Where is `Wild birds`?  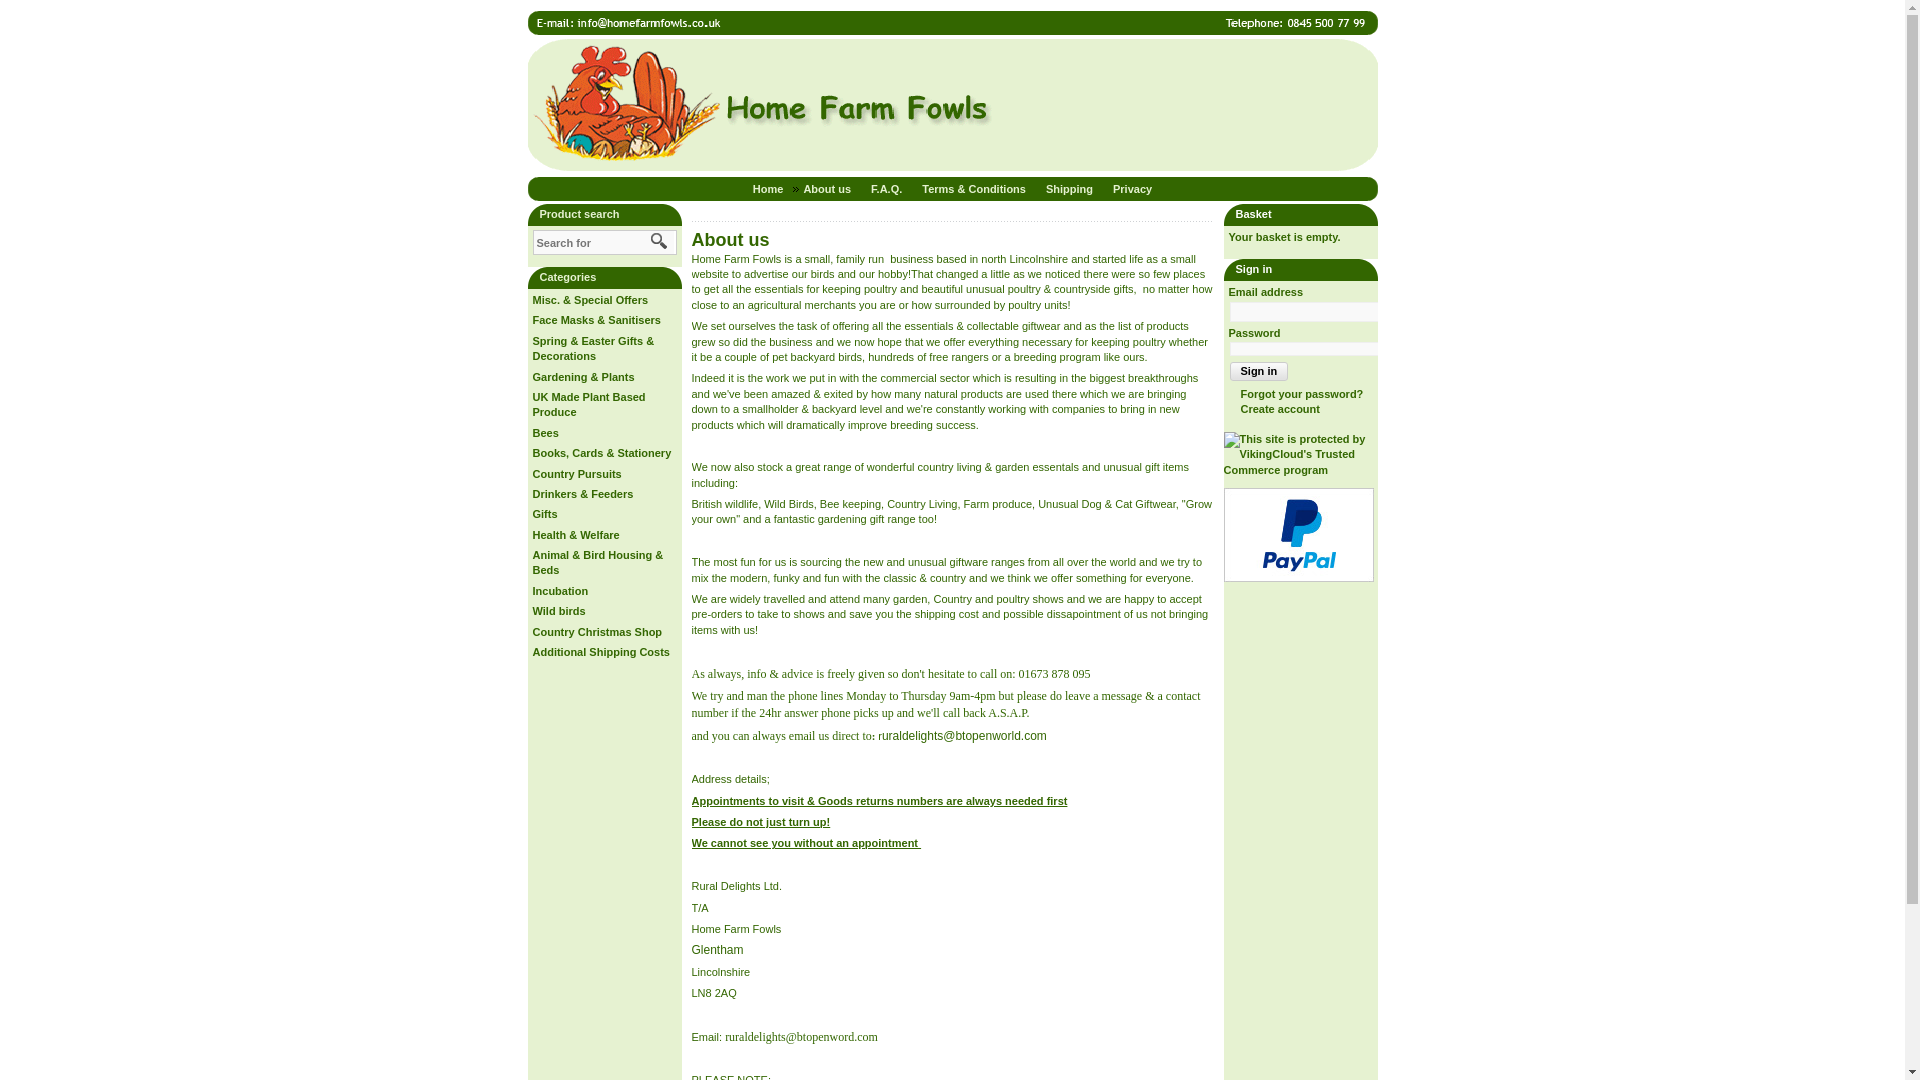 Wild birds is located at coordinates (558, 610).